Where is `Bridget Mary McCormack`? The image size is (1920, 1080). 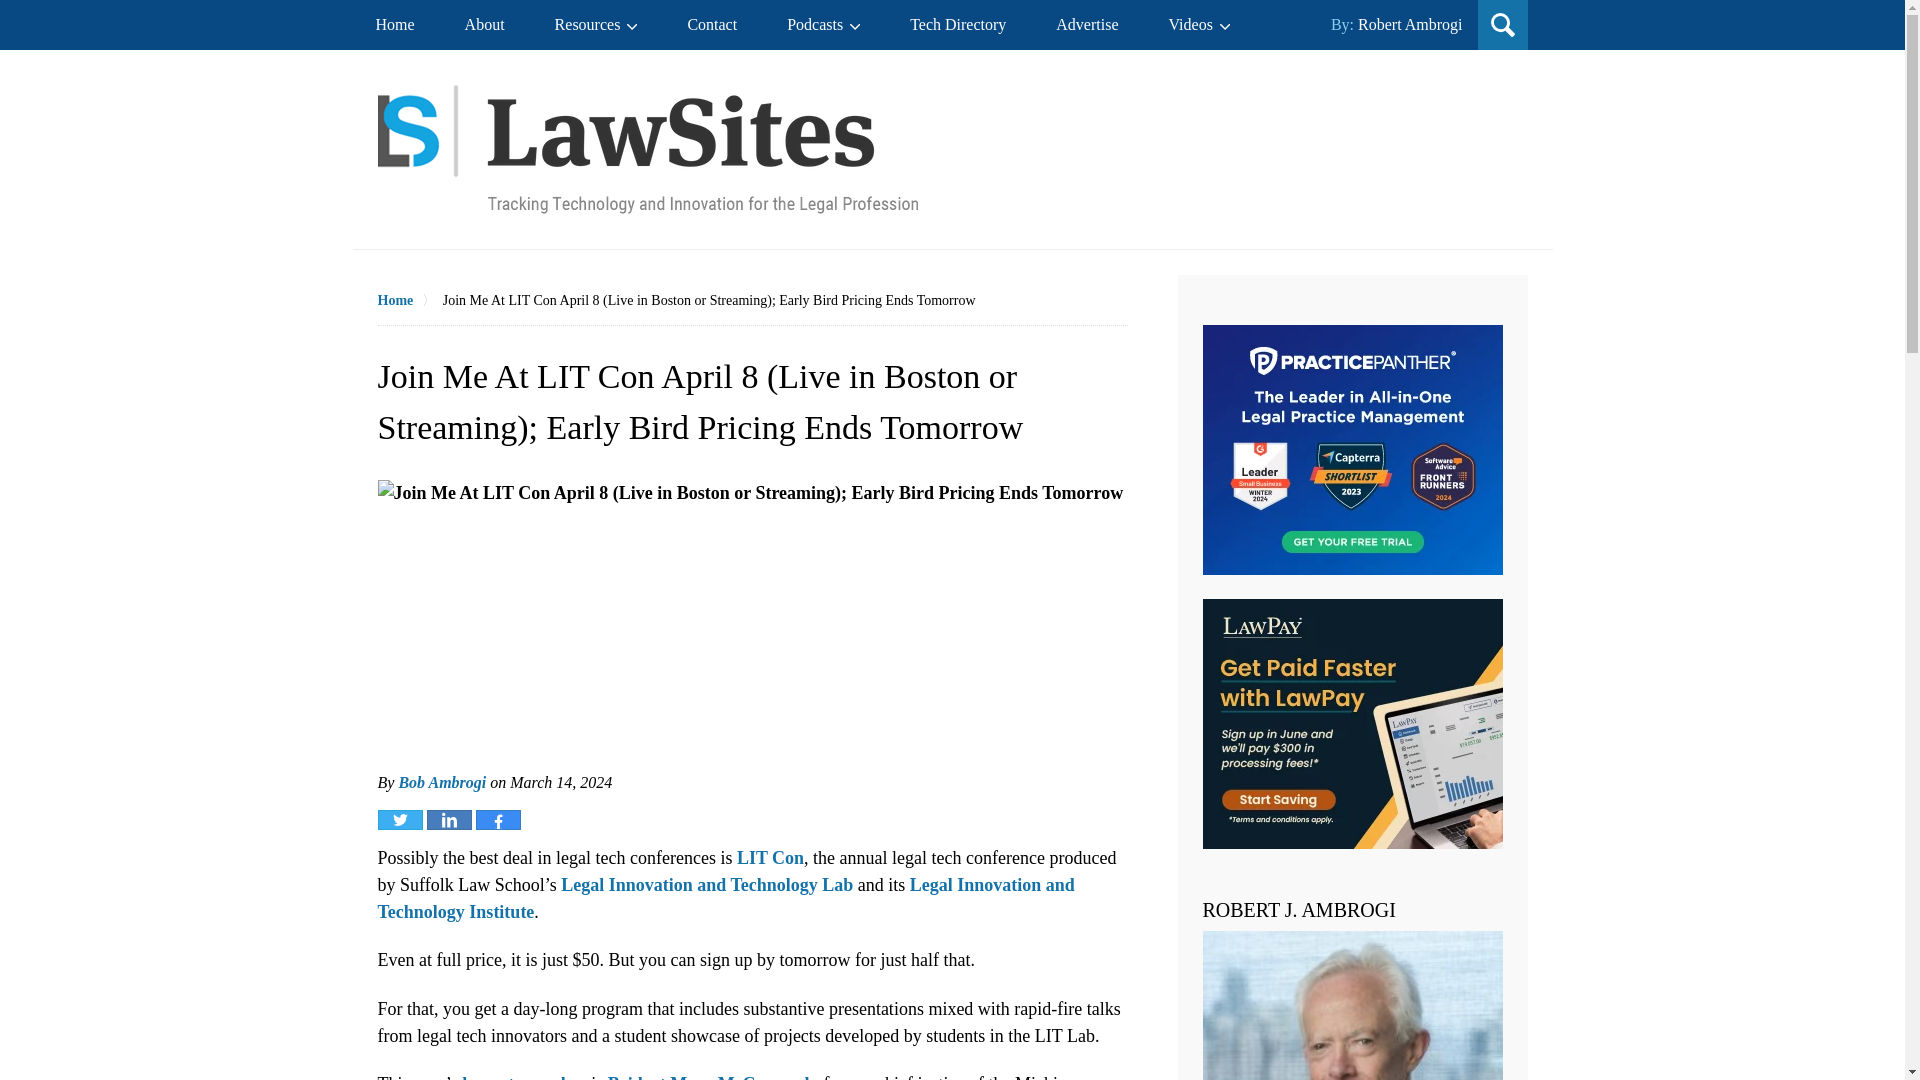
Bridget Mary McCormack is located at coordinates (711, 1076).